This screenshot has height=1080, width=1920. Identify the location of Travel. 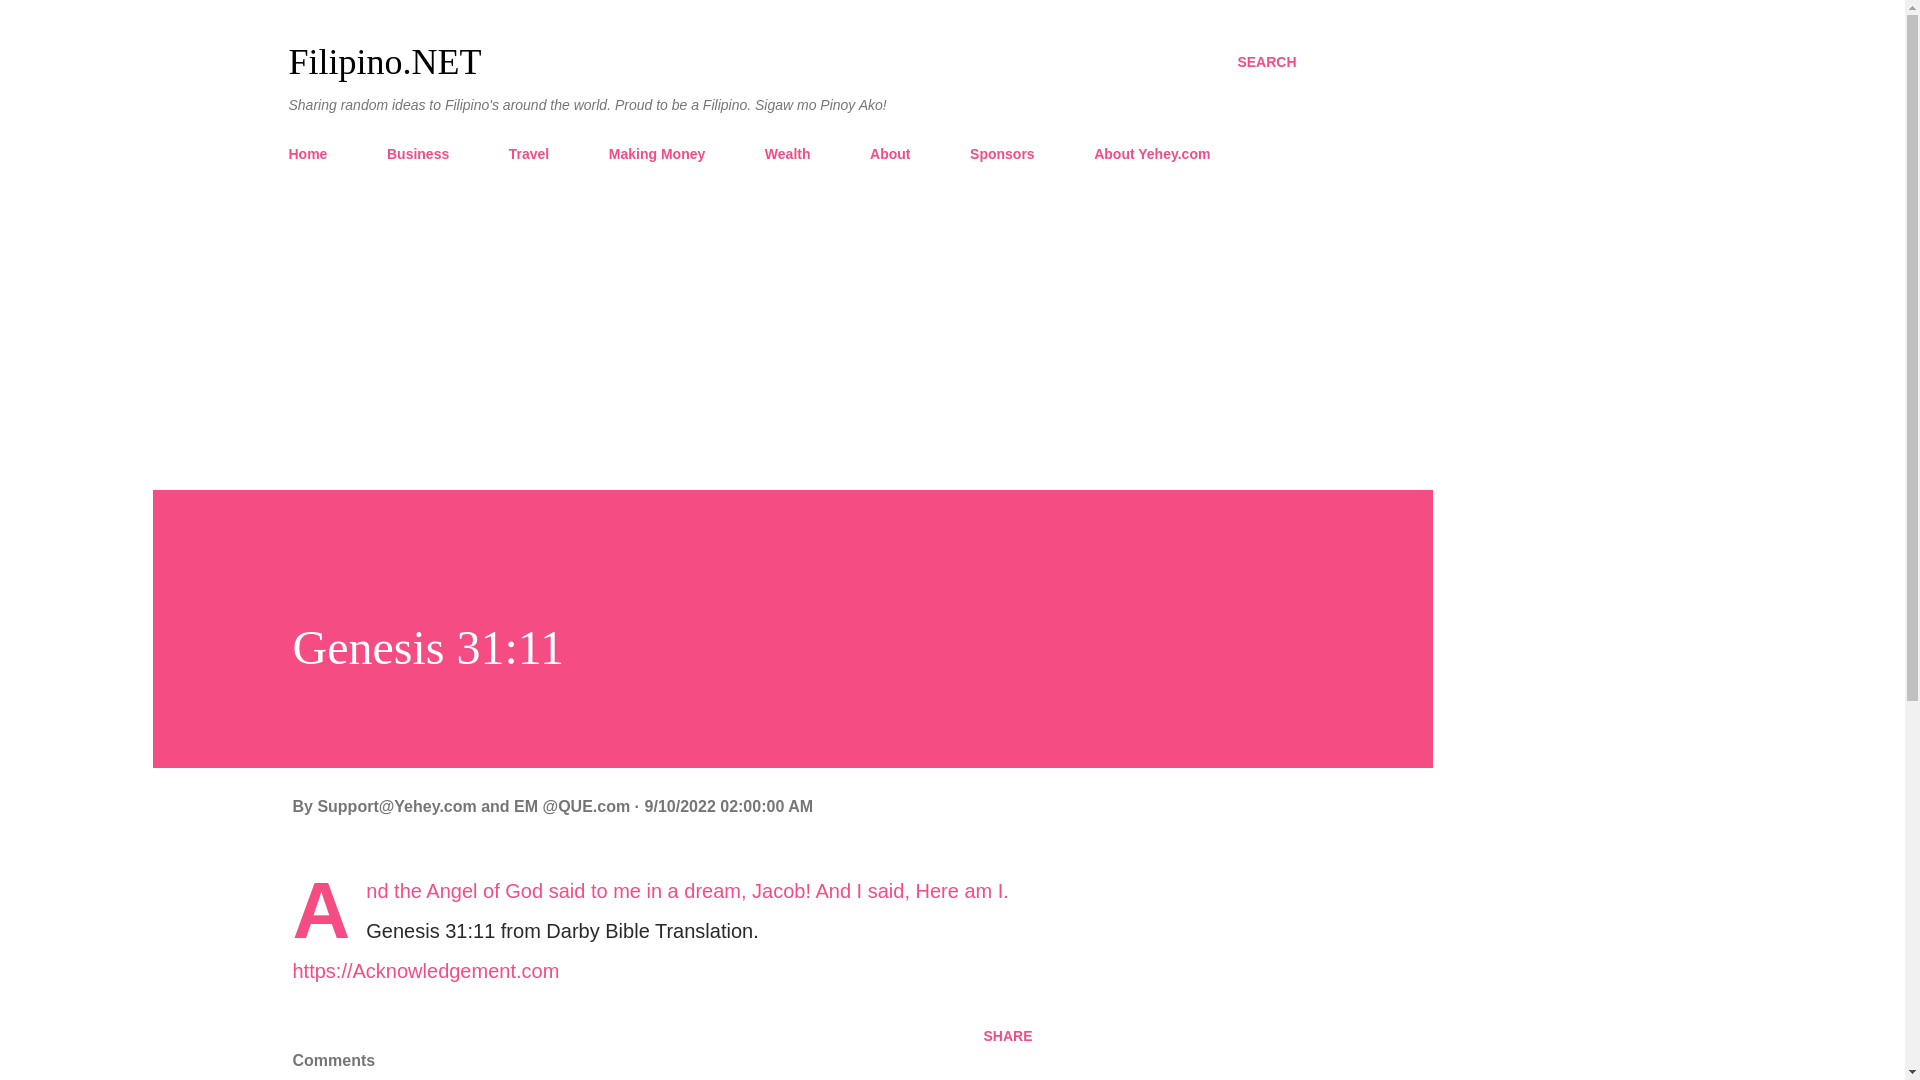
(528, 153).